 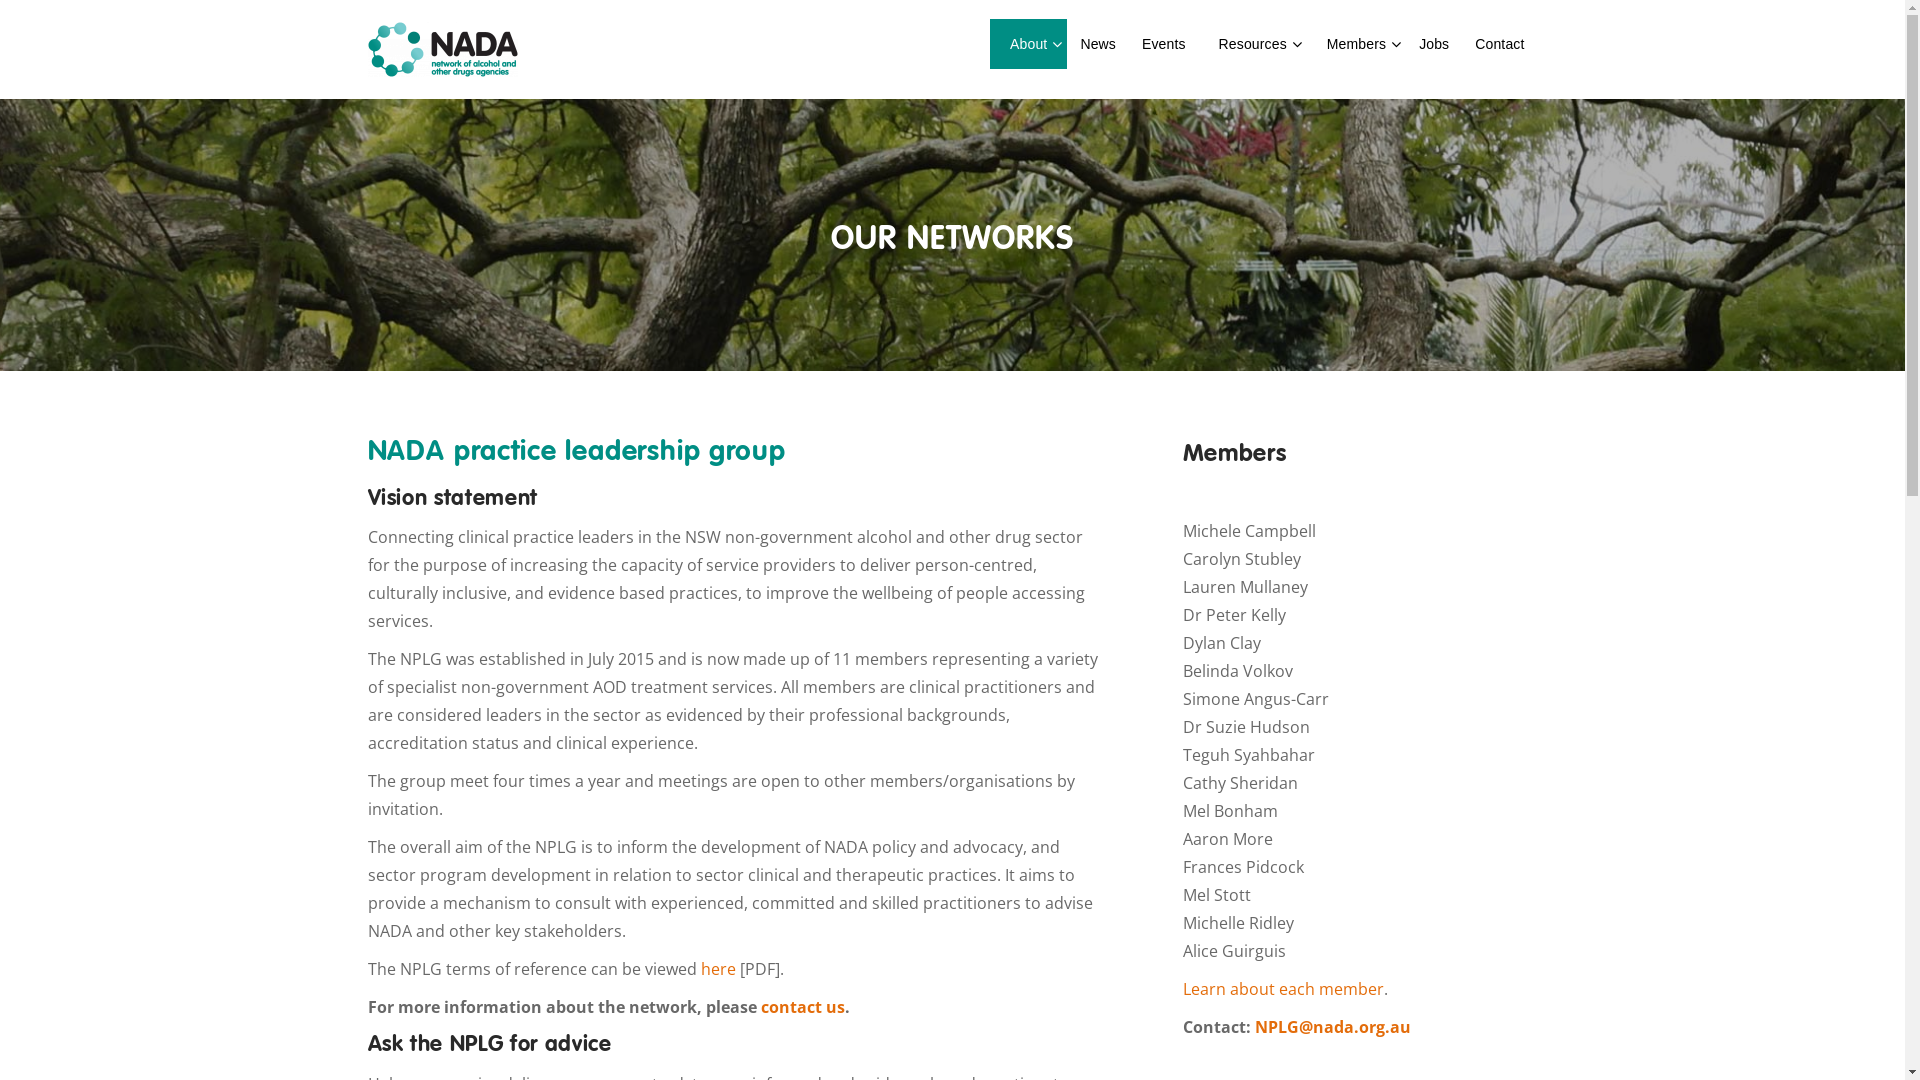 I want to click on Contact, so click(x=1500, y=44).